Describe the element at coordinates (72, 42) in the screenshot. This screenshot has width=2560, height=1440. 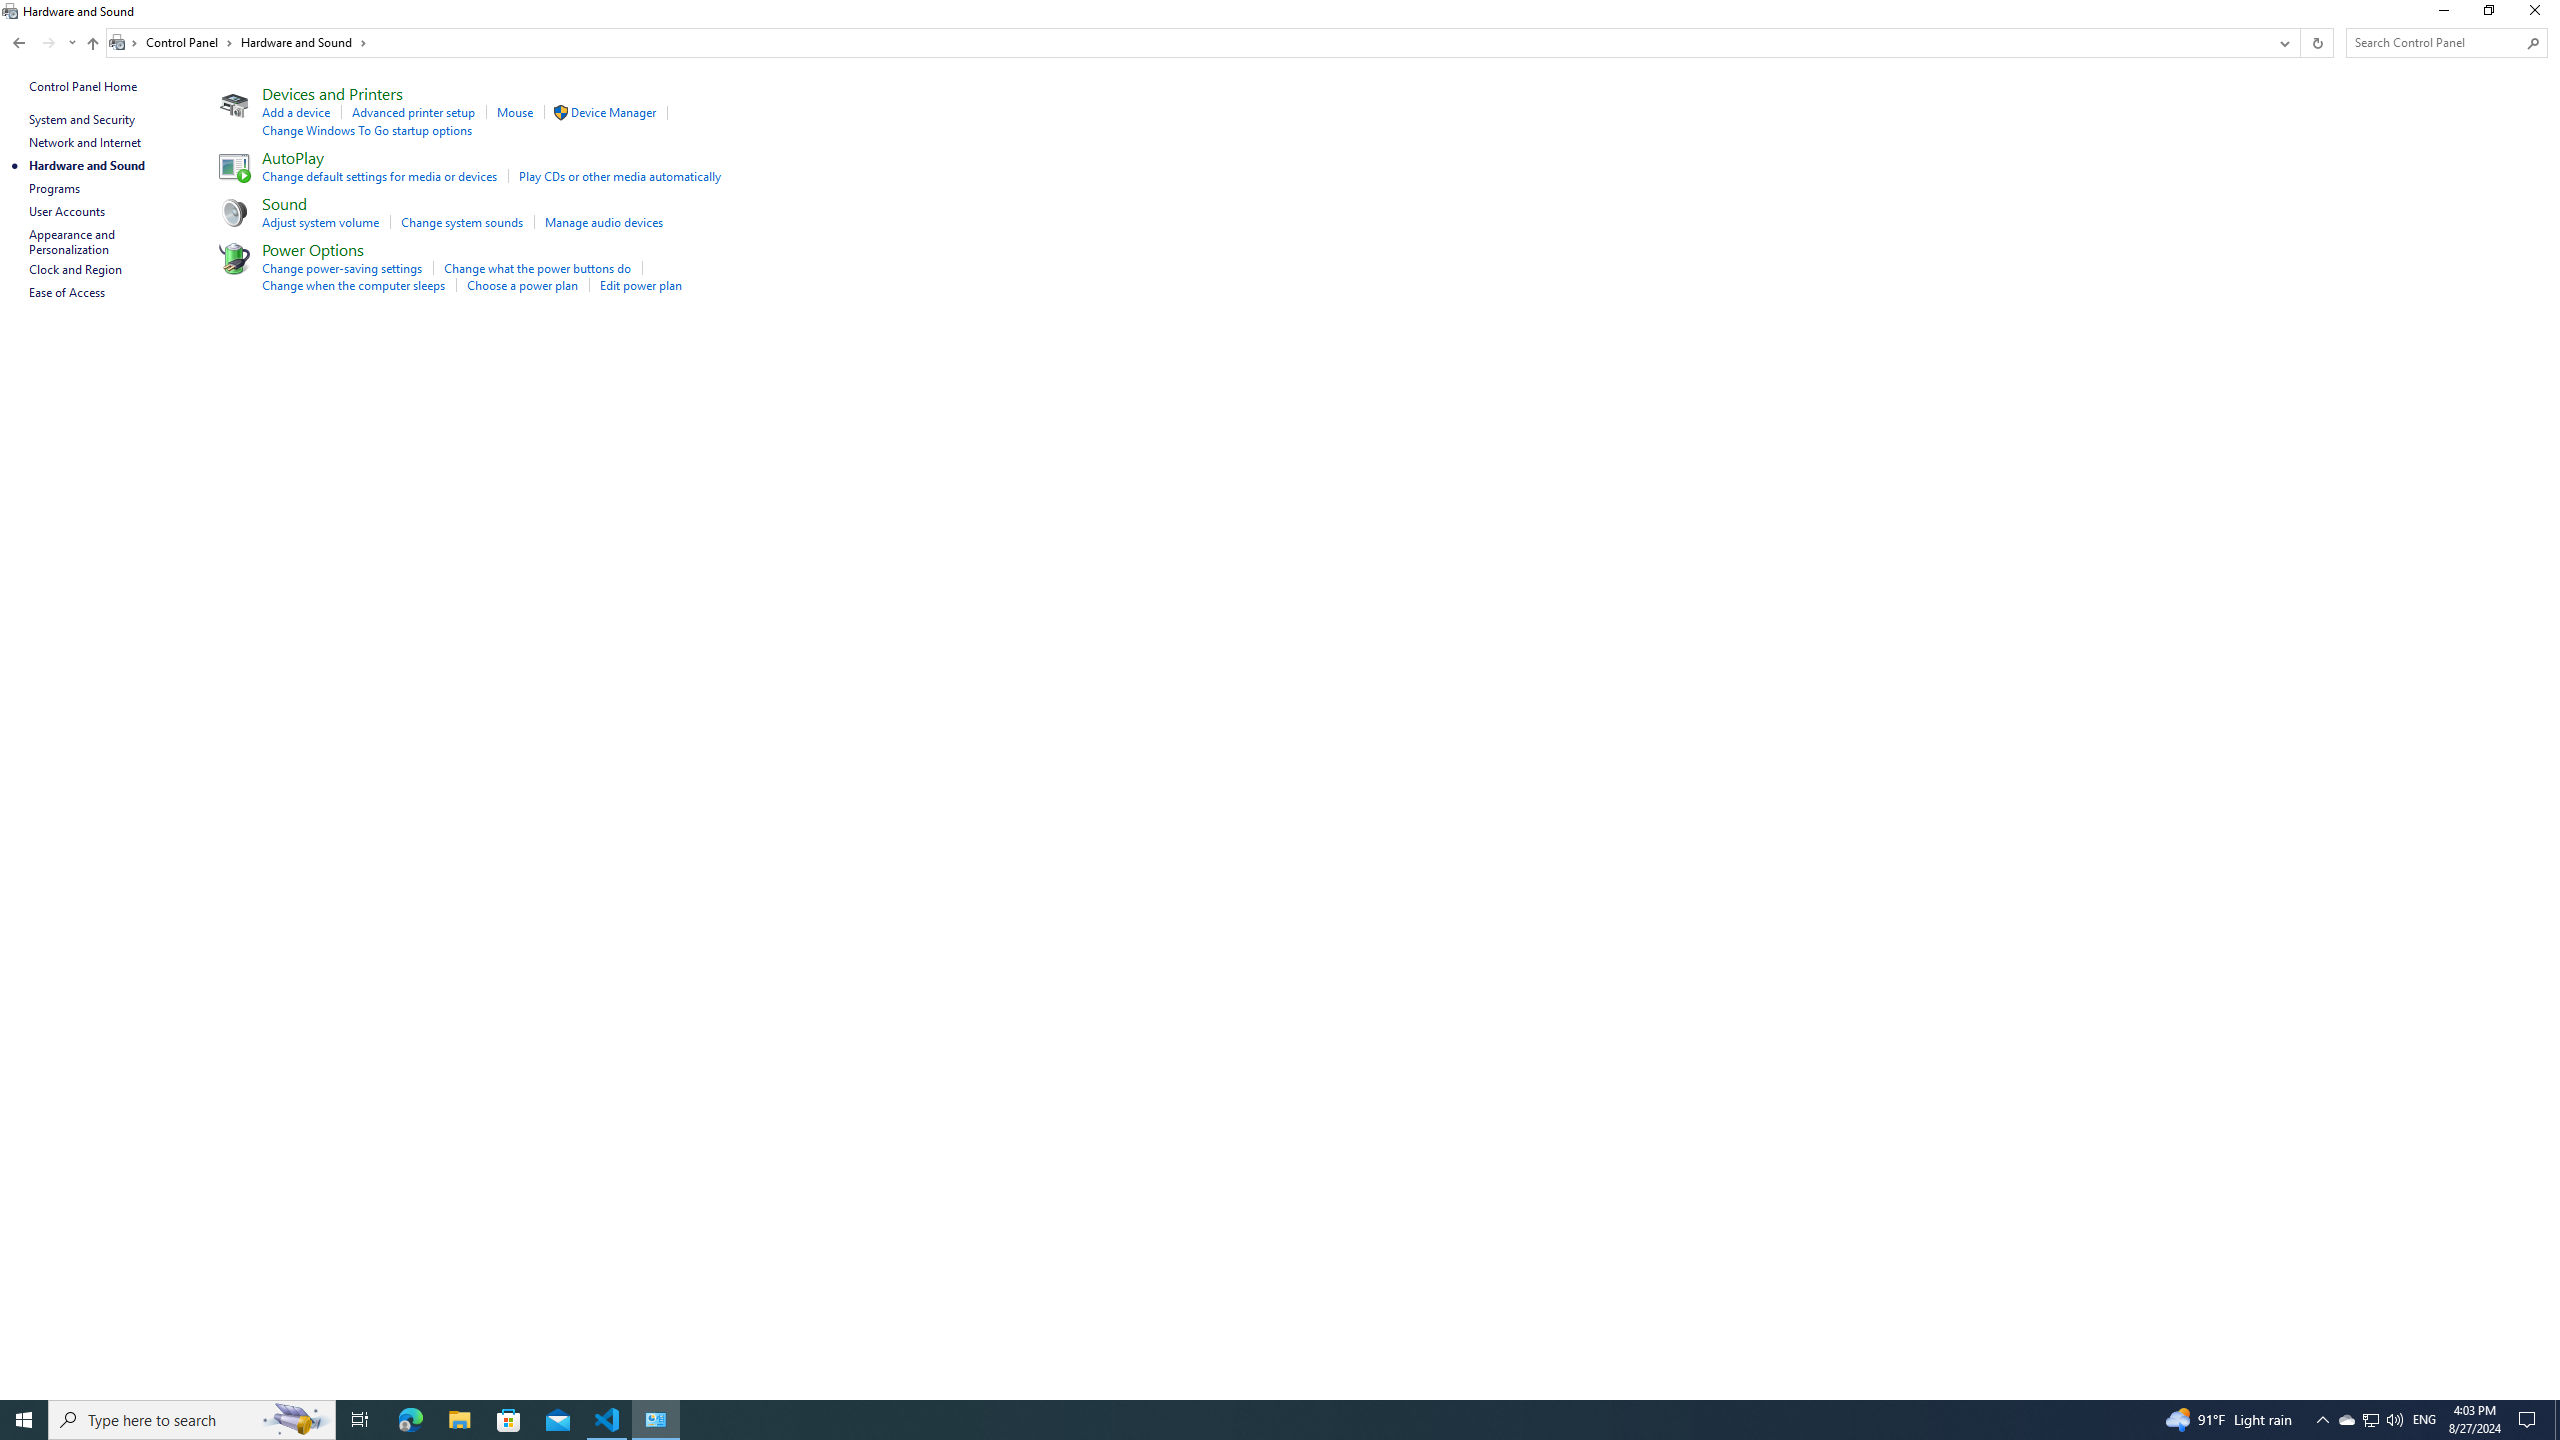
I see `Recent locations` at that location.